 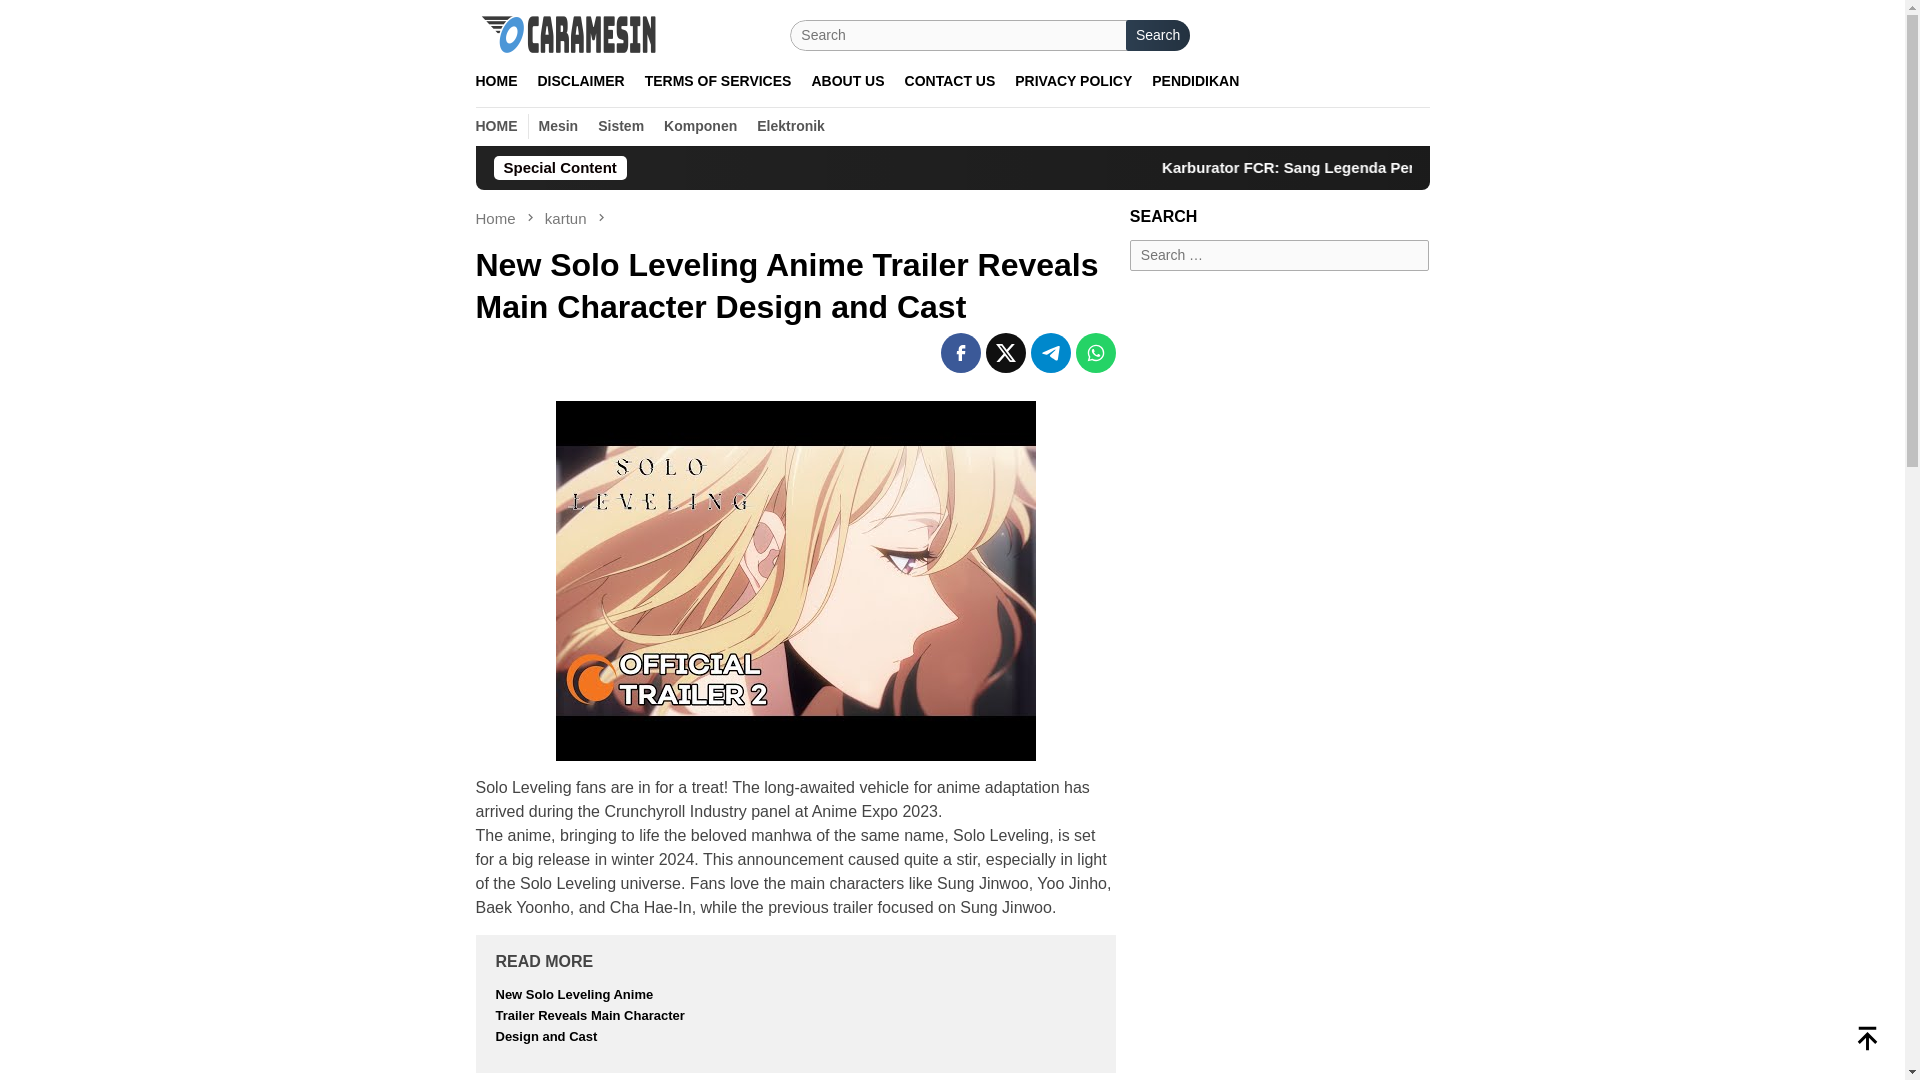 I want to click on WhatsApp this, so click(x=1095, y=352).